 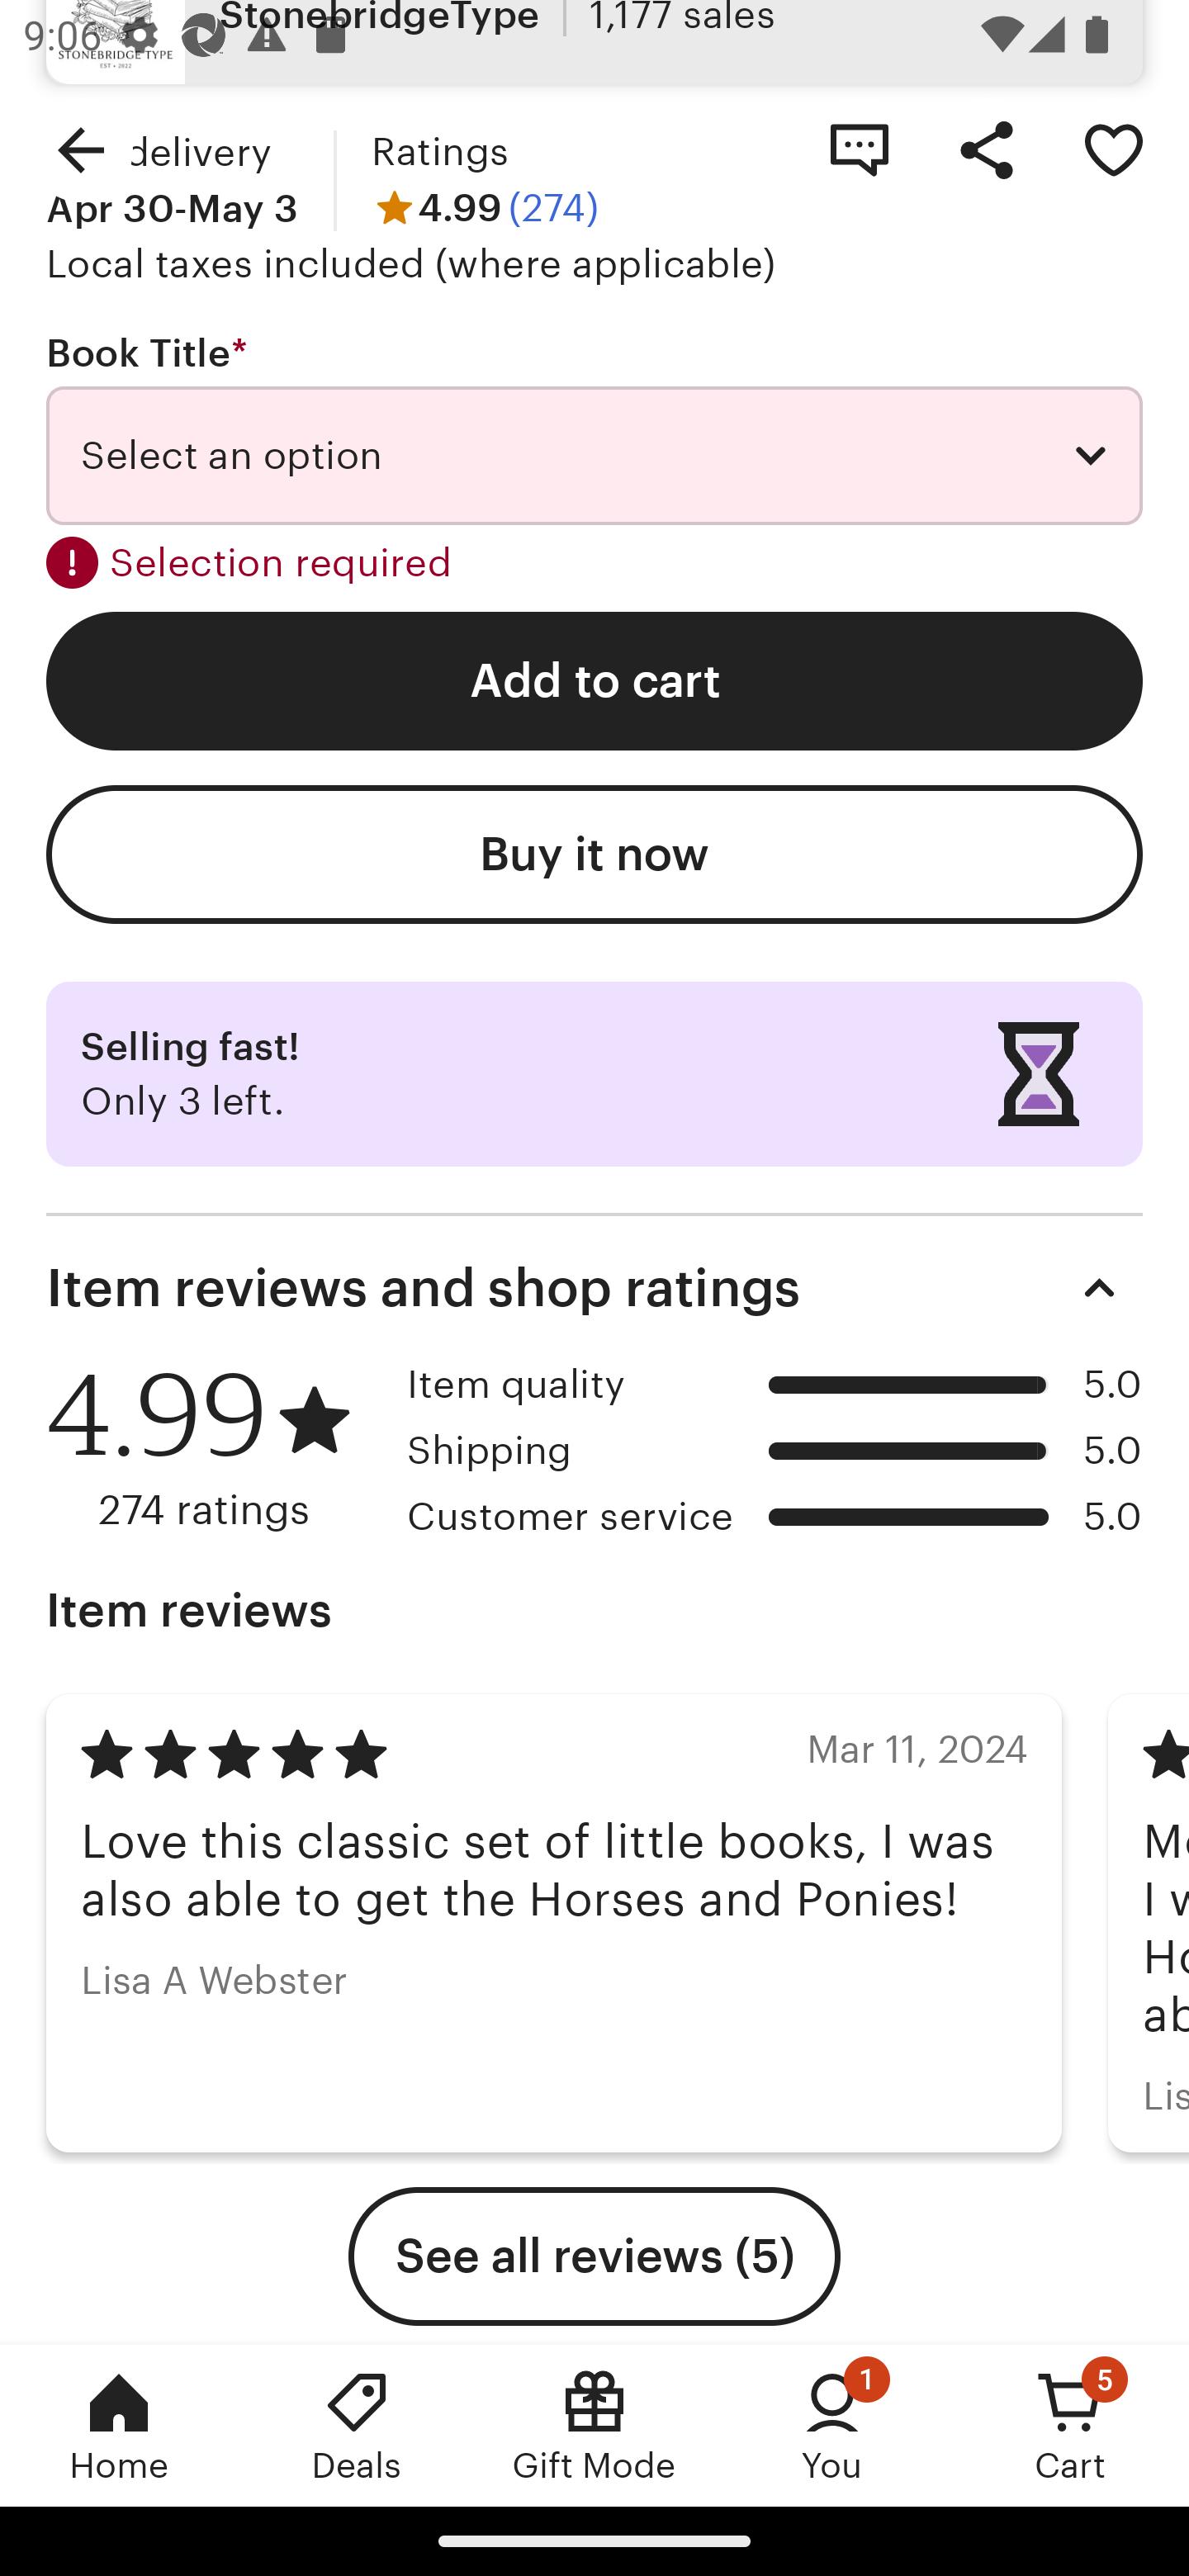 I want to click on See all reviews (5), so click(x=594, y=2256).